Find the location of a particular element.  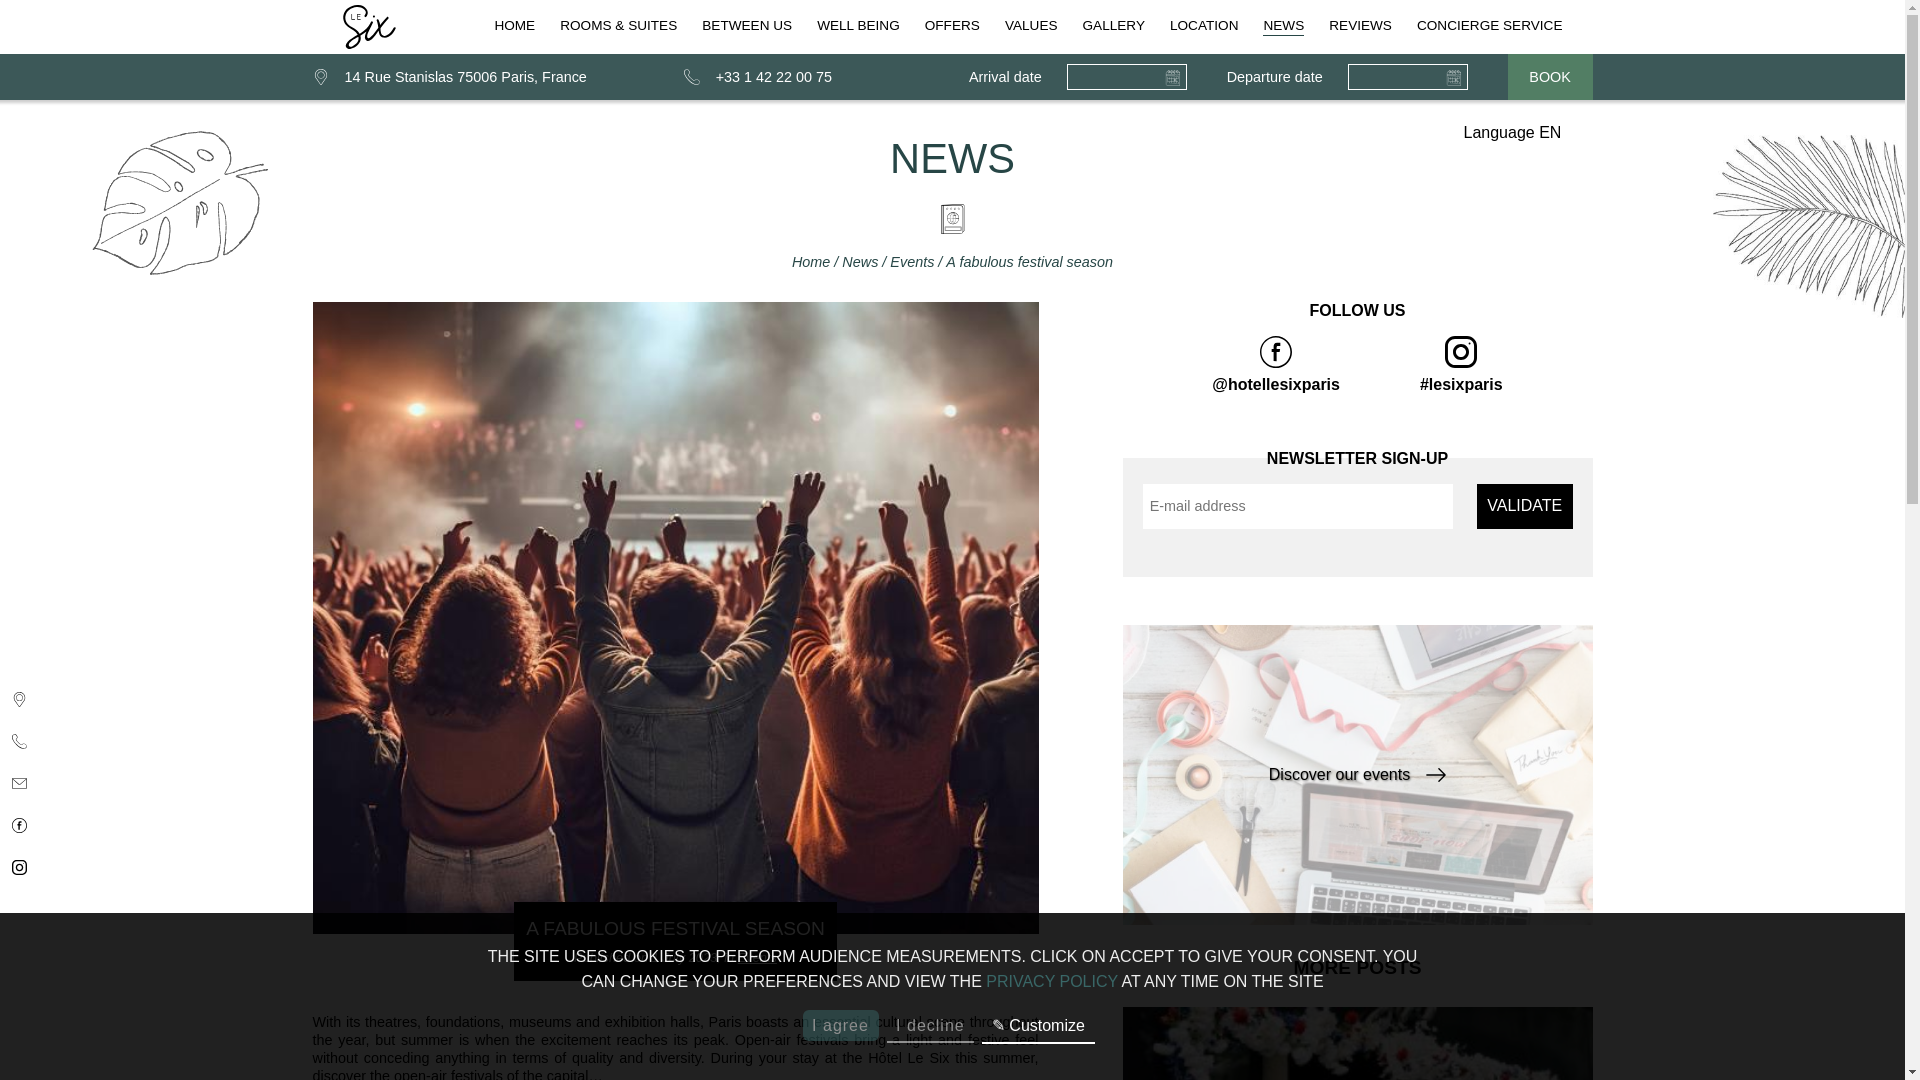

Events is located at coordinates (757, 958).